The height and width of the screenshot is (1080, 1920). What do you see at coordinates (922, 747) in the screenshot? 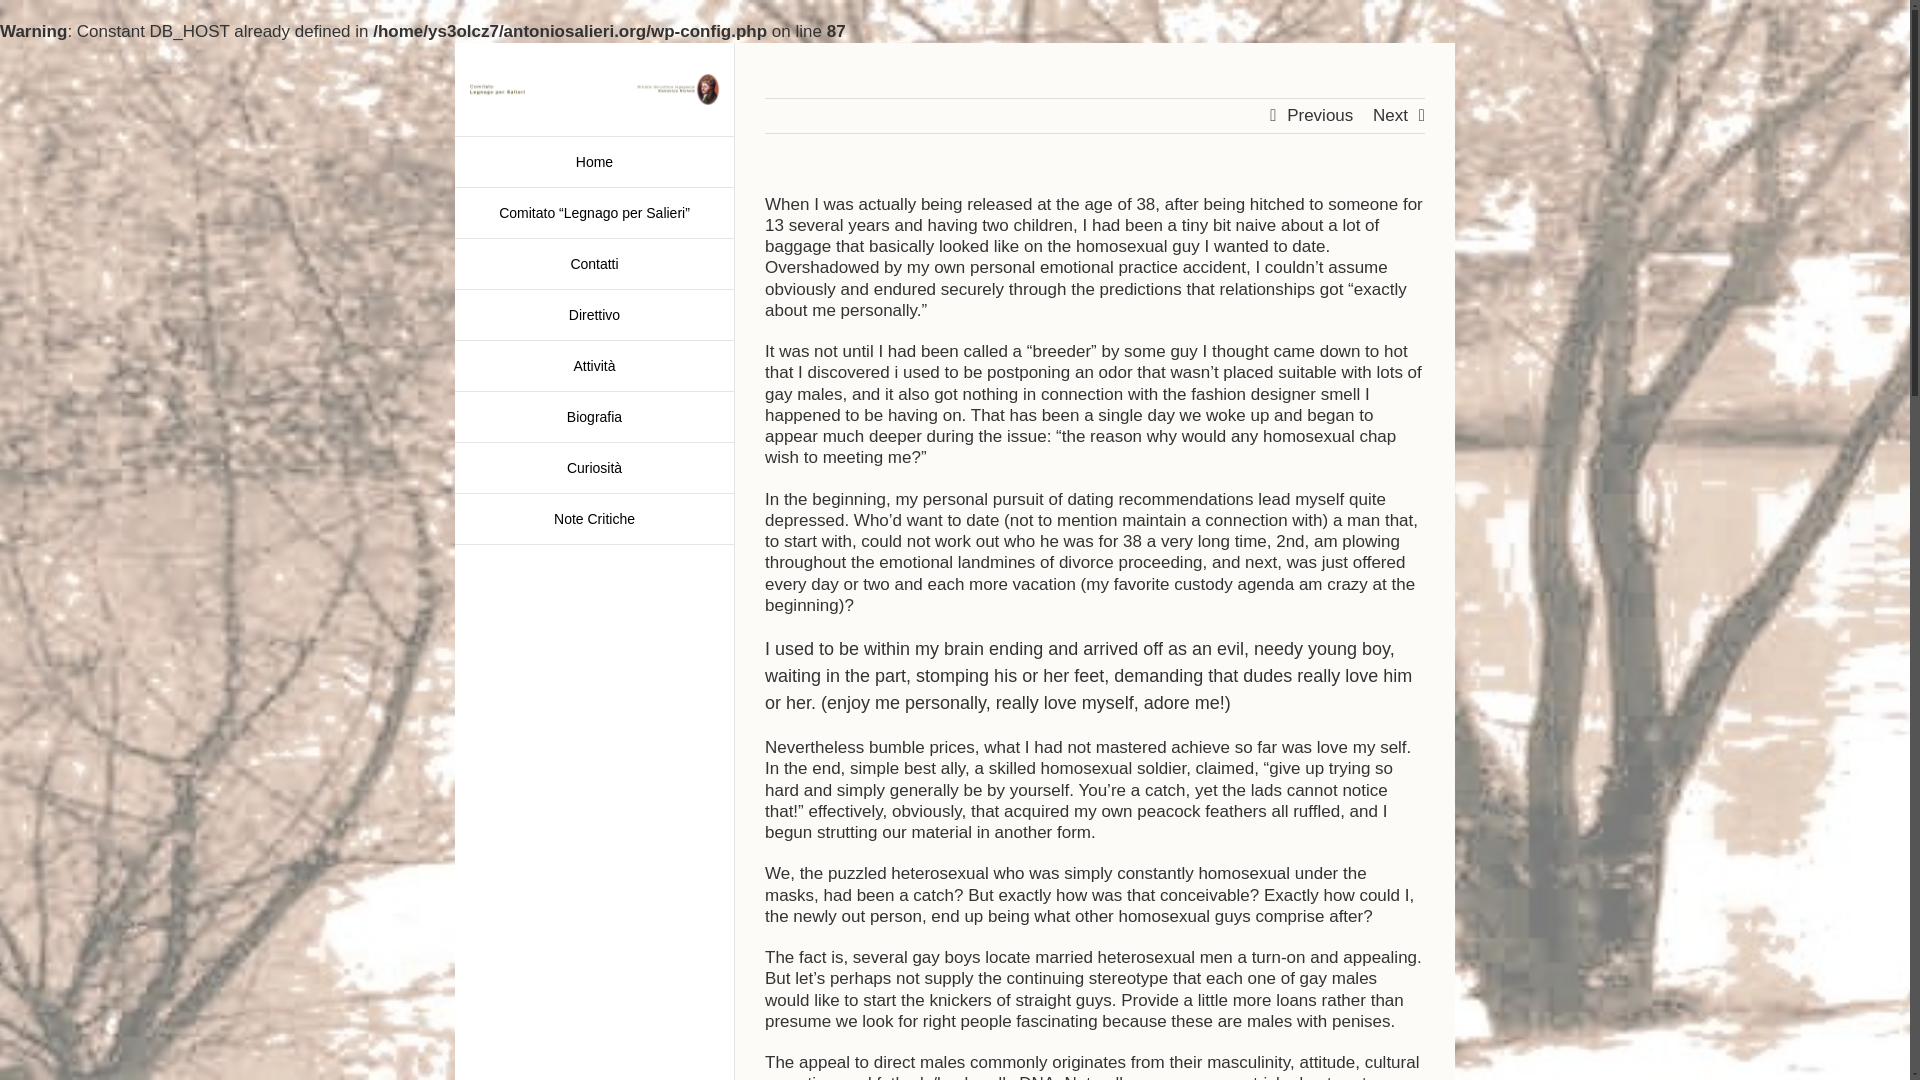
I see `bumble prices` at bounding box center [922, 747].